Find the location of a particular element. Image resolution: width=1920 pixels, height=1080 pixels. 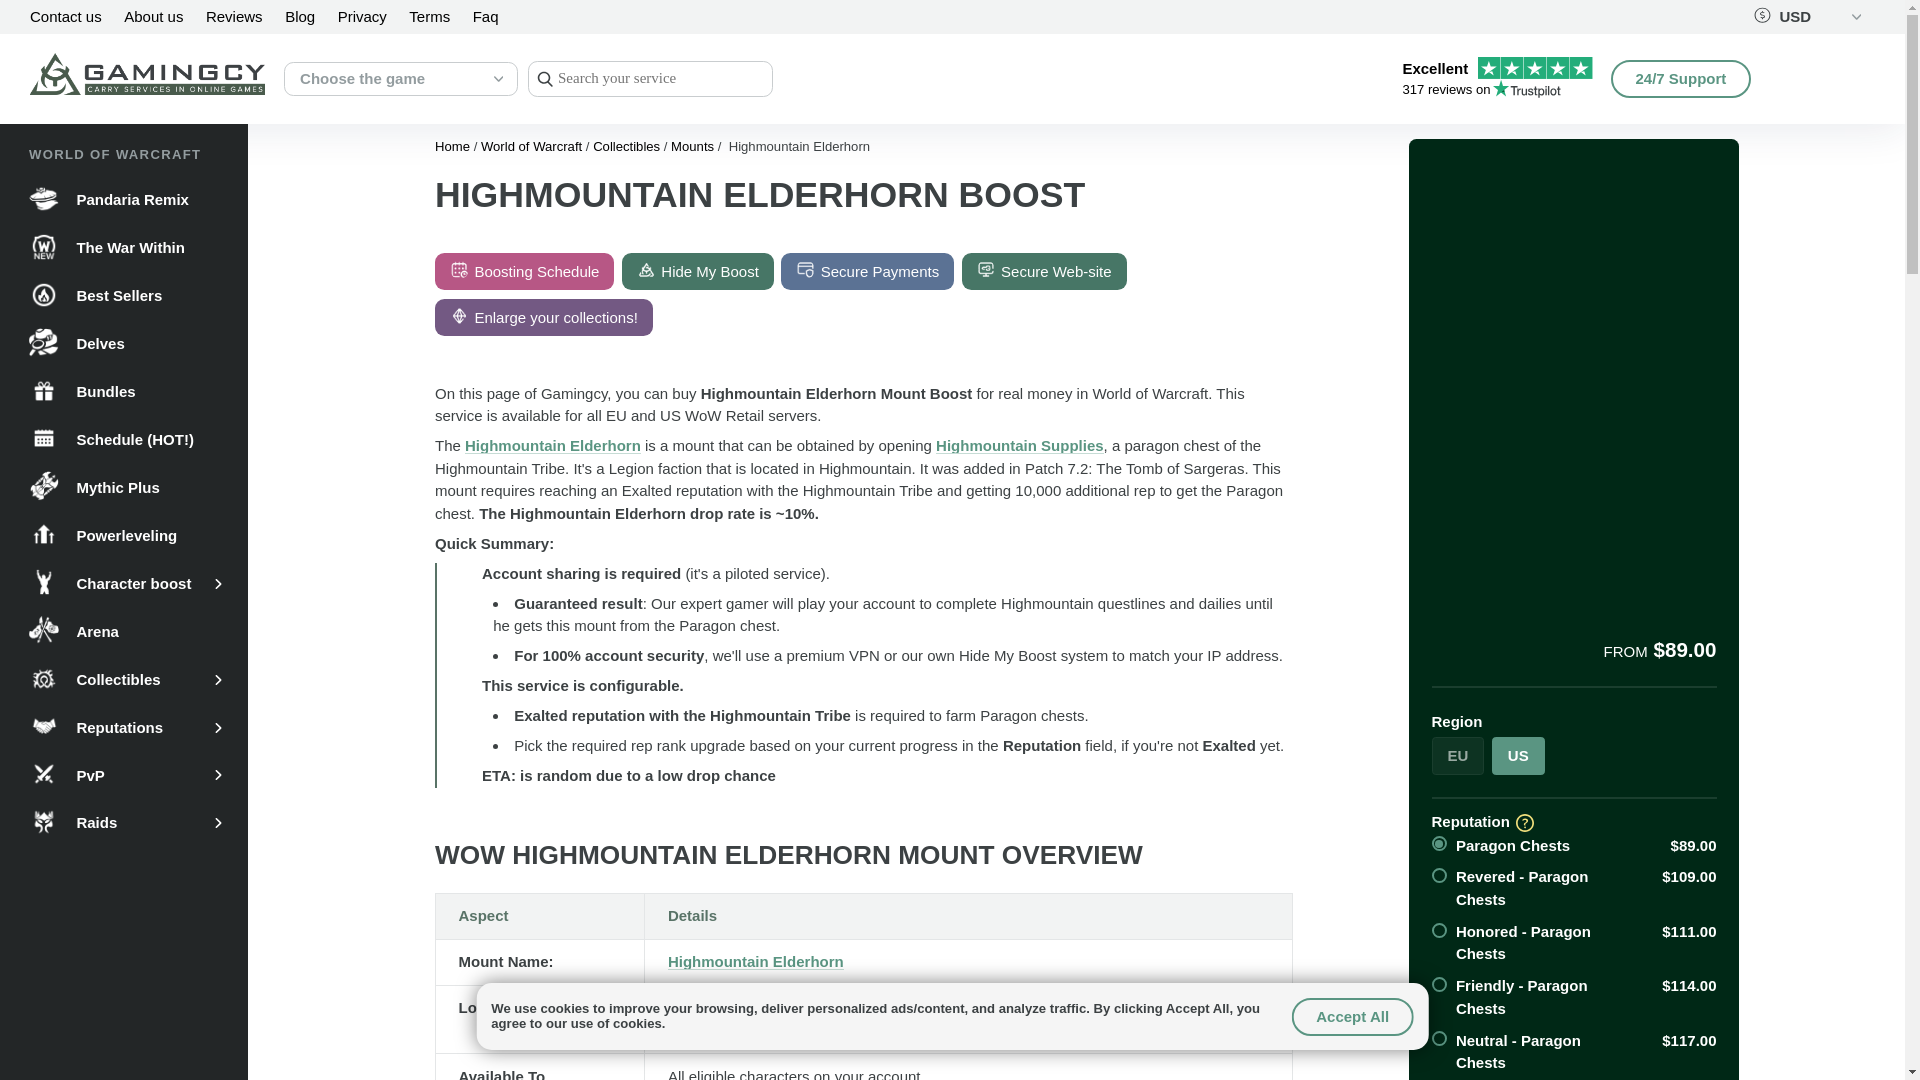

 World of Warcraft  is located at coordinates (1496, 78).